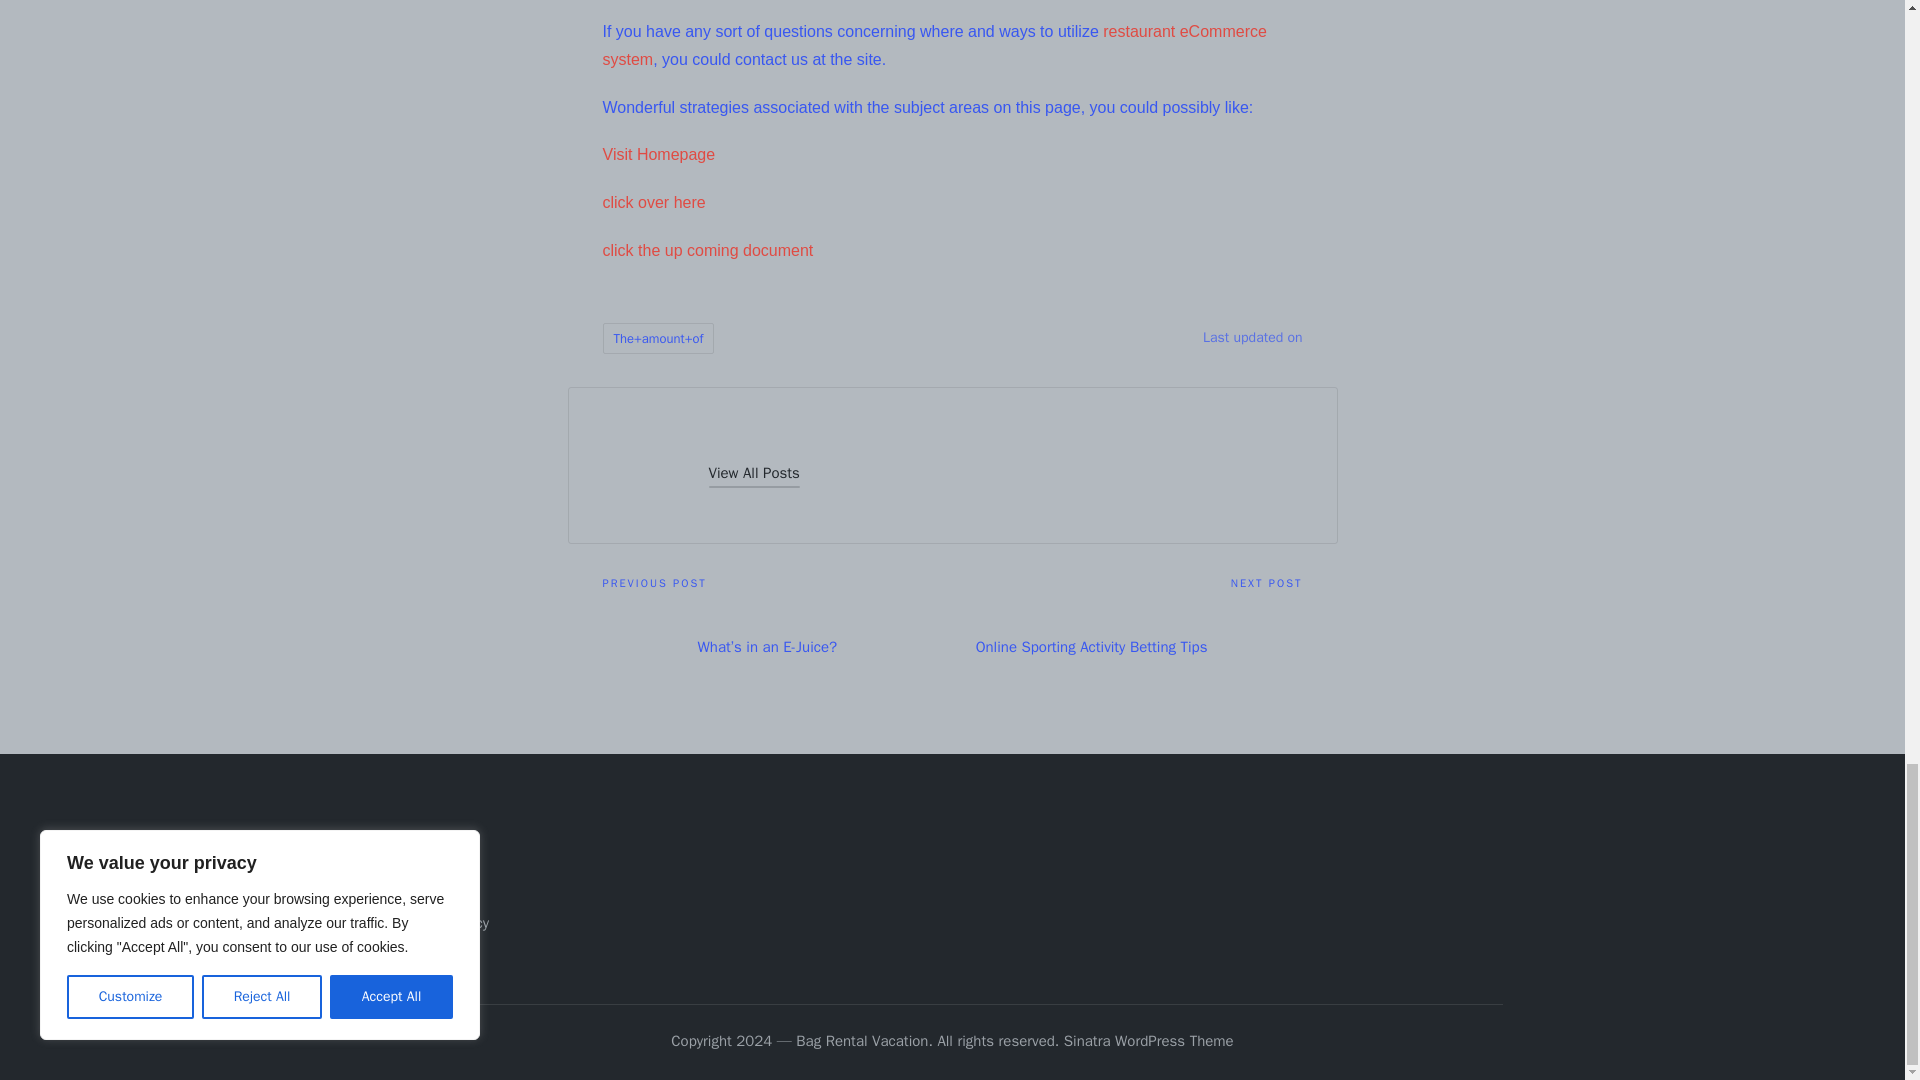 This screenshot has height=1080, width=1920. What do you see at coordinates (1126, 646) in the screenshot?
I see `Online Sporting Activity Betting Tips` at bounding box center [1126, 646].